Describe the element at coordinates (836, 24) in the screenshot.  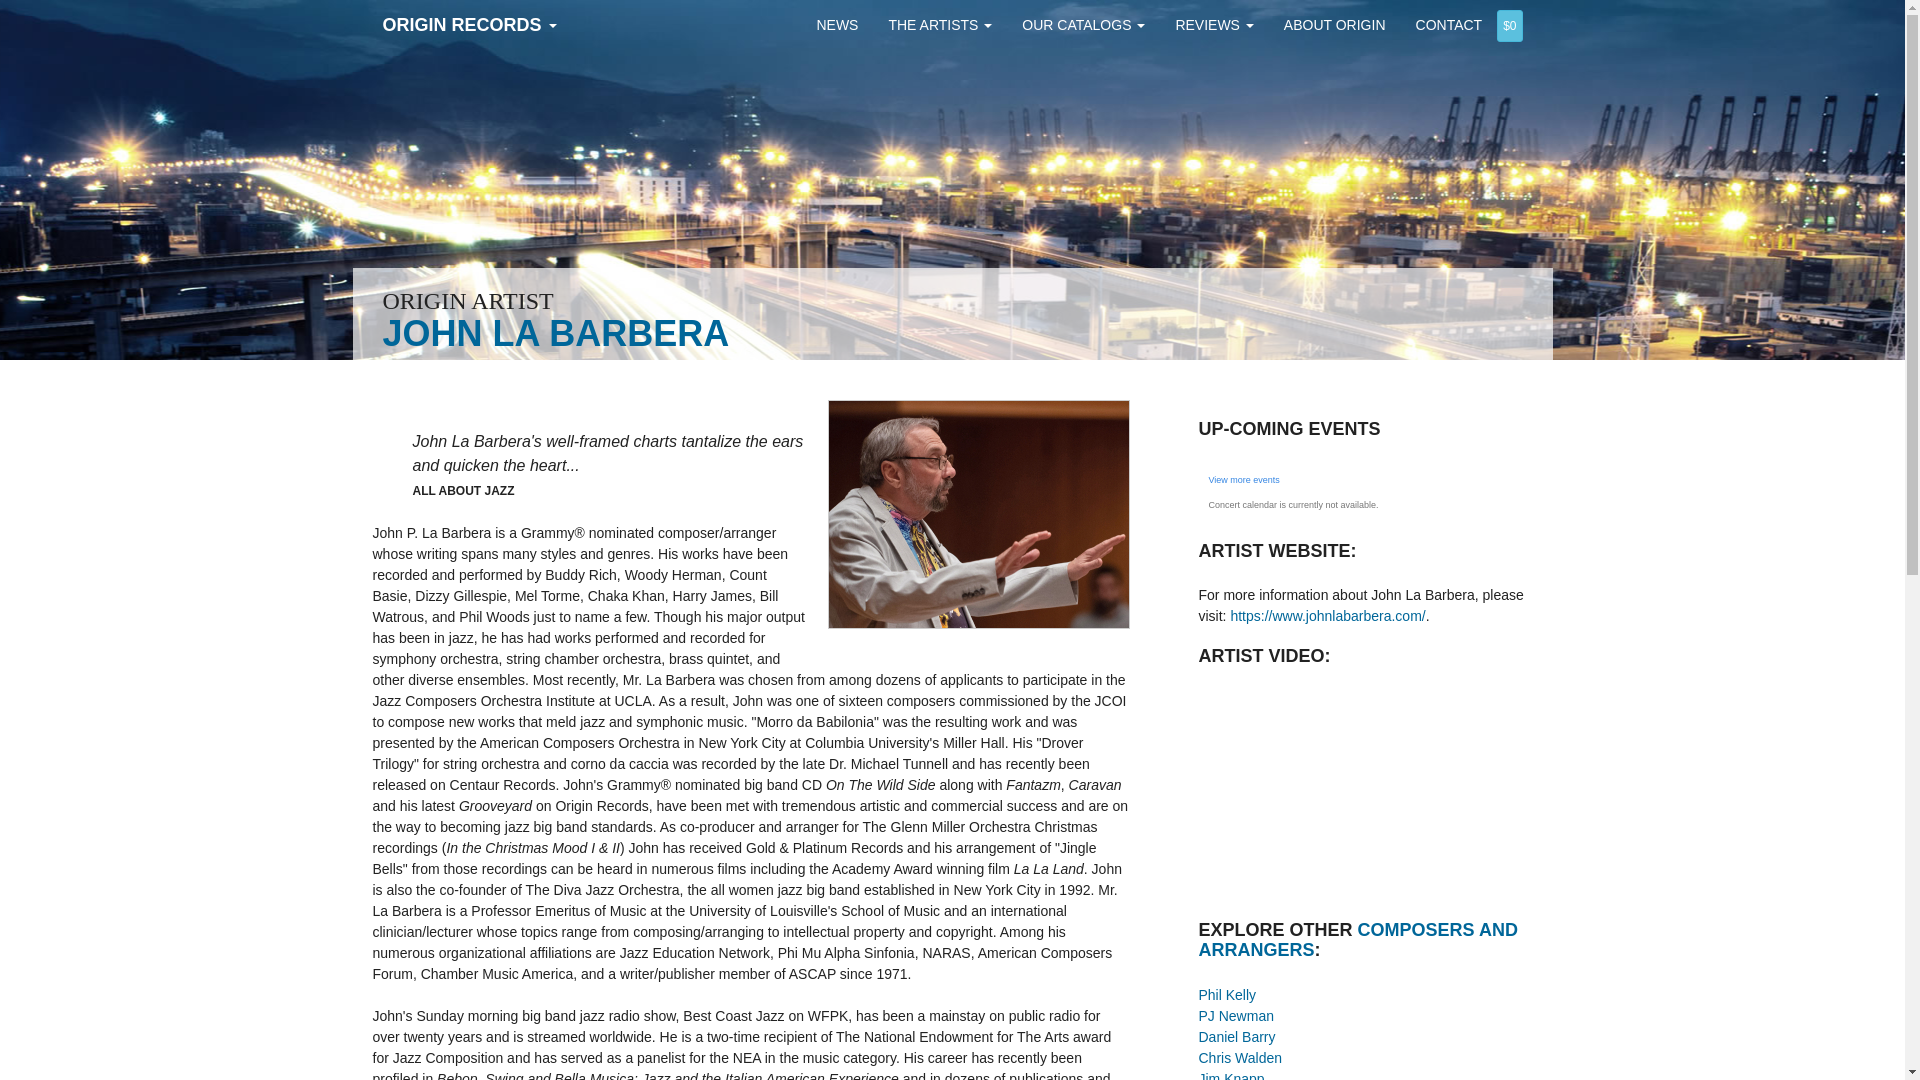
I see `NEWS` at that location.